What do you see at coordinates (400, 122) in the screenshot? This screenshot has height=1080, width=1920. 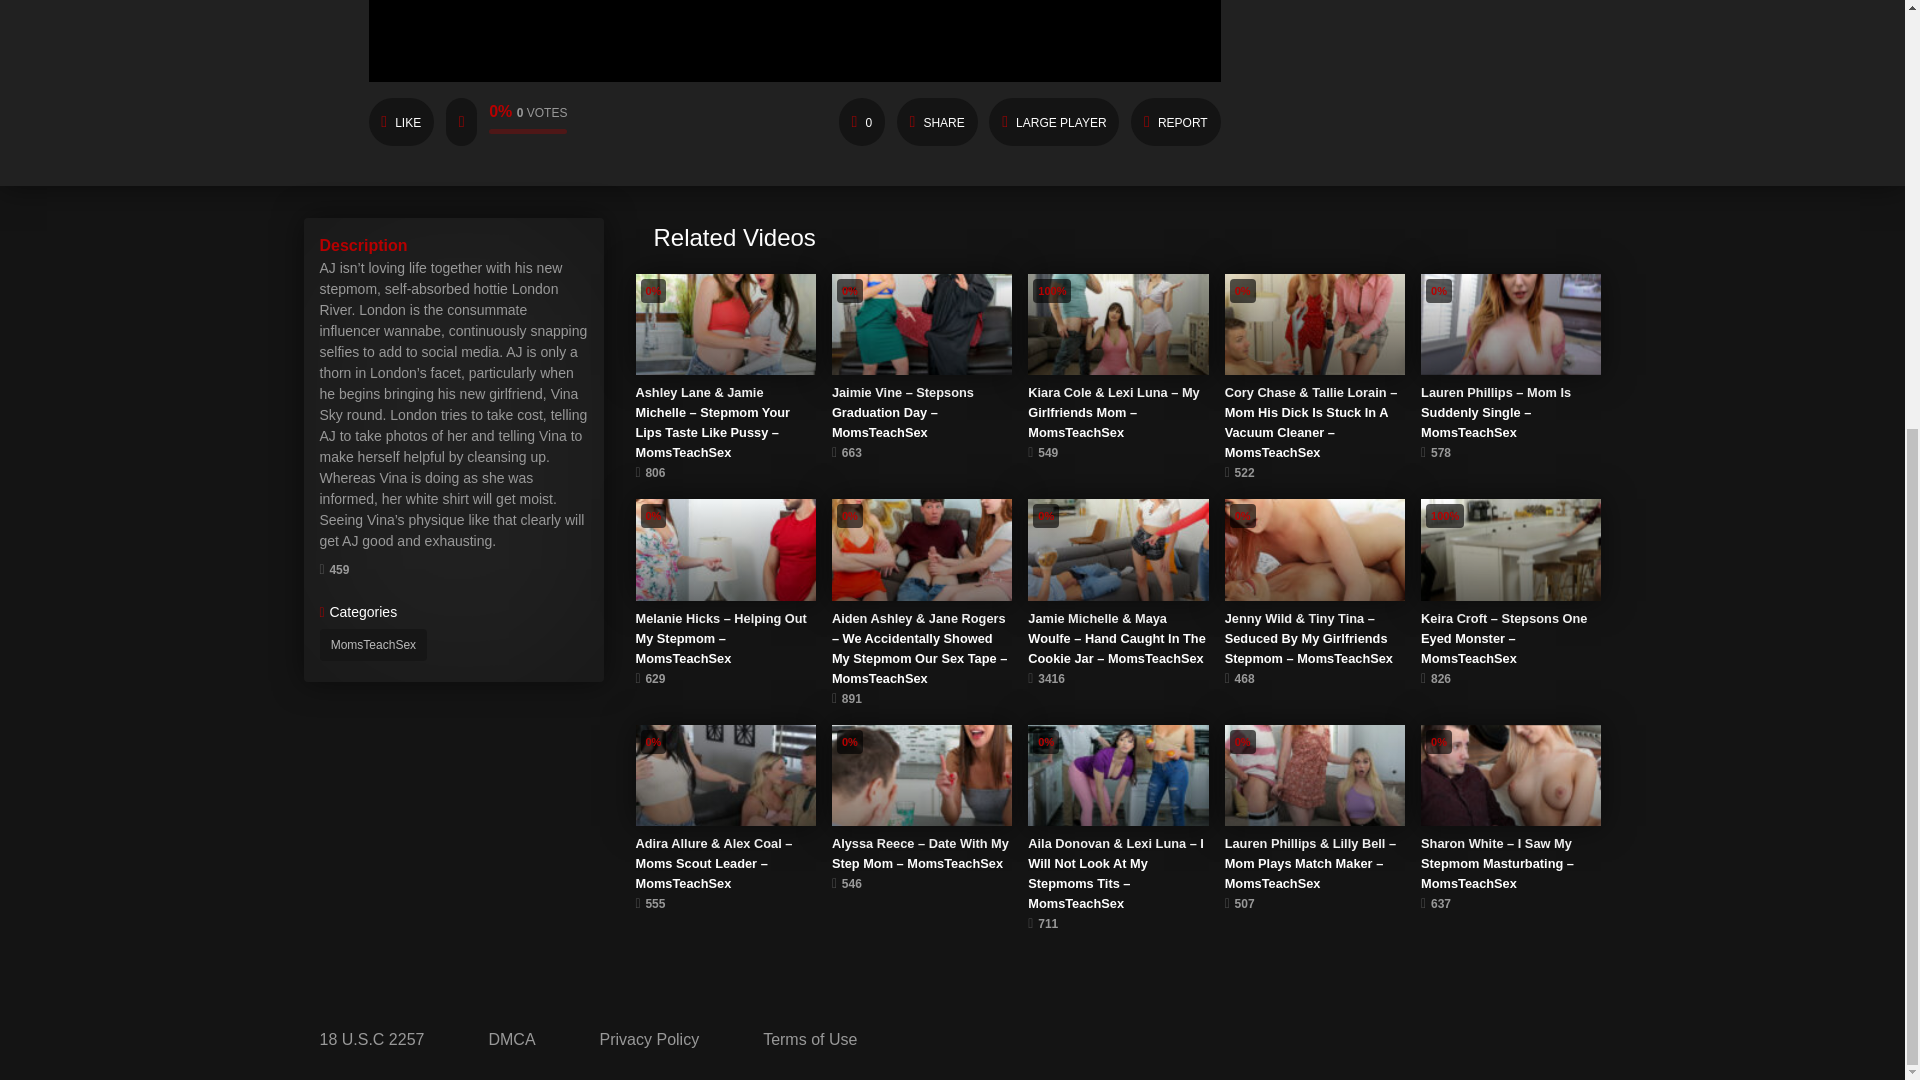 I see `LIKE` at bounding box center [400, 122].